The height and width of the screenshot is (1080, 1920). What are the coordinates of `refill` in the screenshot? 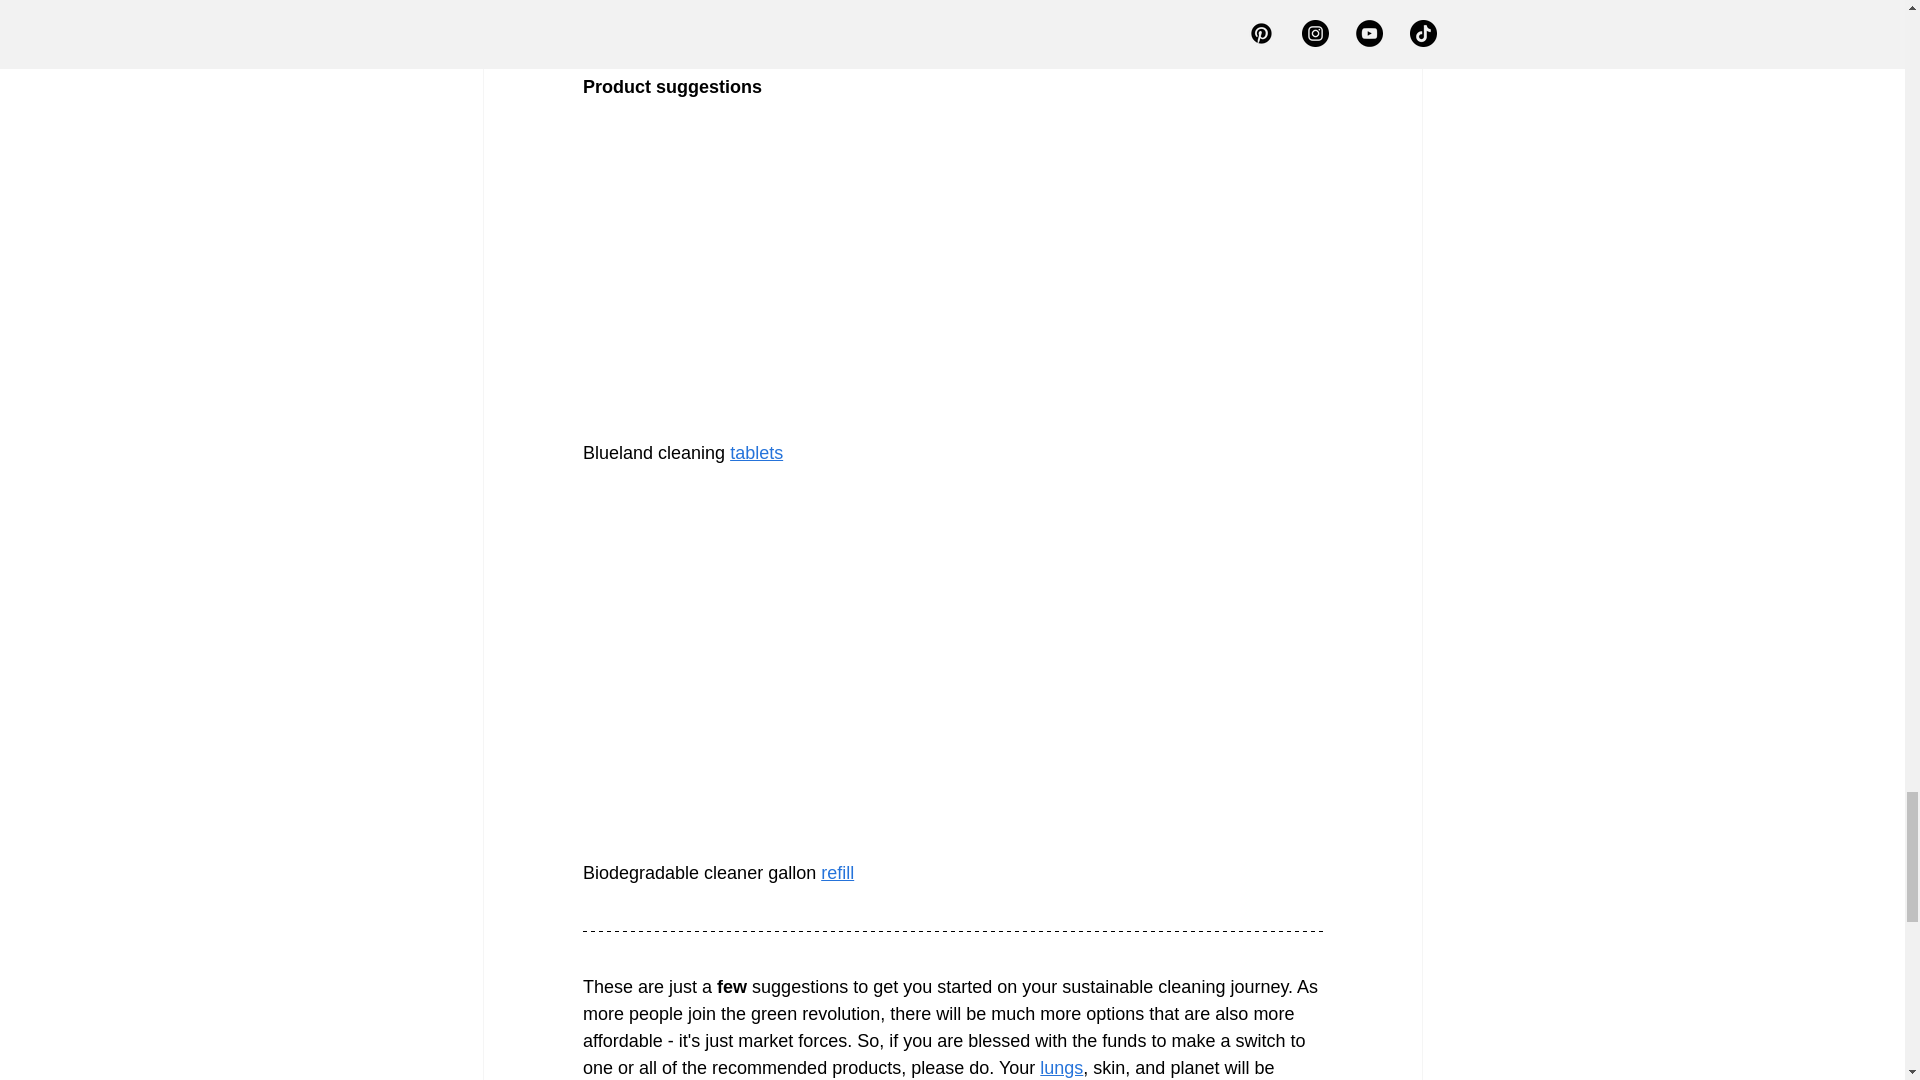 It's located at (838, 872).